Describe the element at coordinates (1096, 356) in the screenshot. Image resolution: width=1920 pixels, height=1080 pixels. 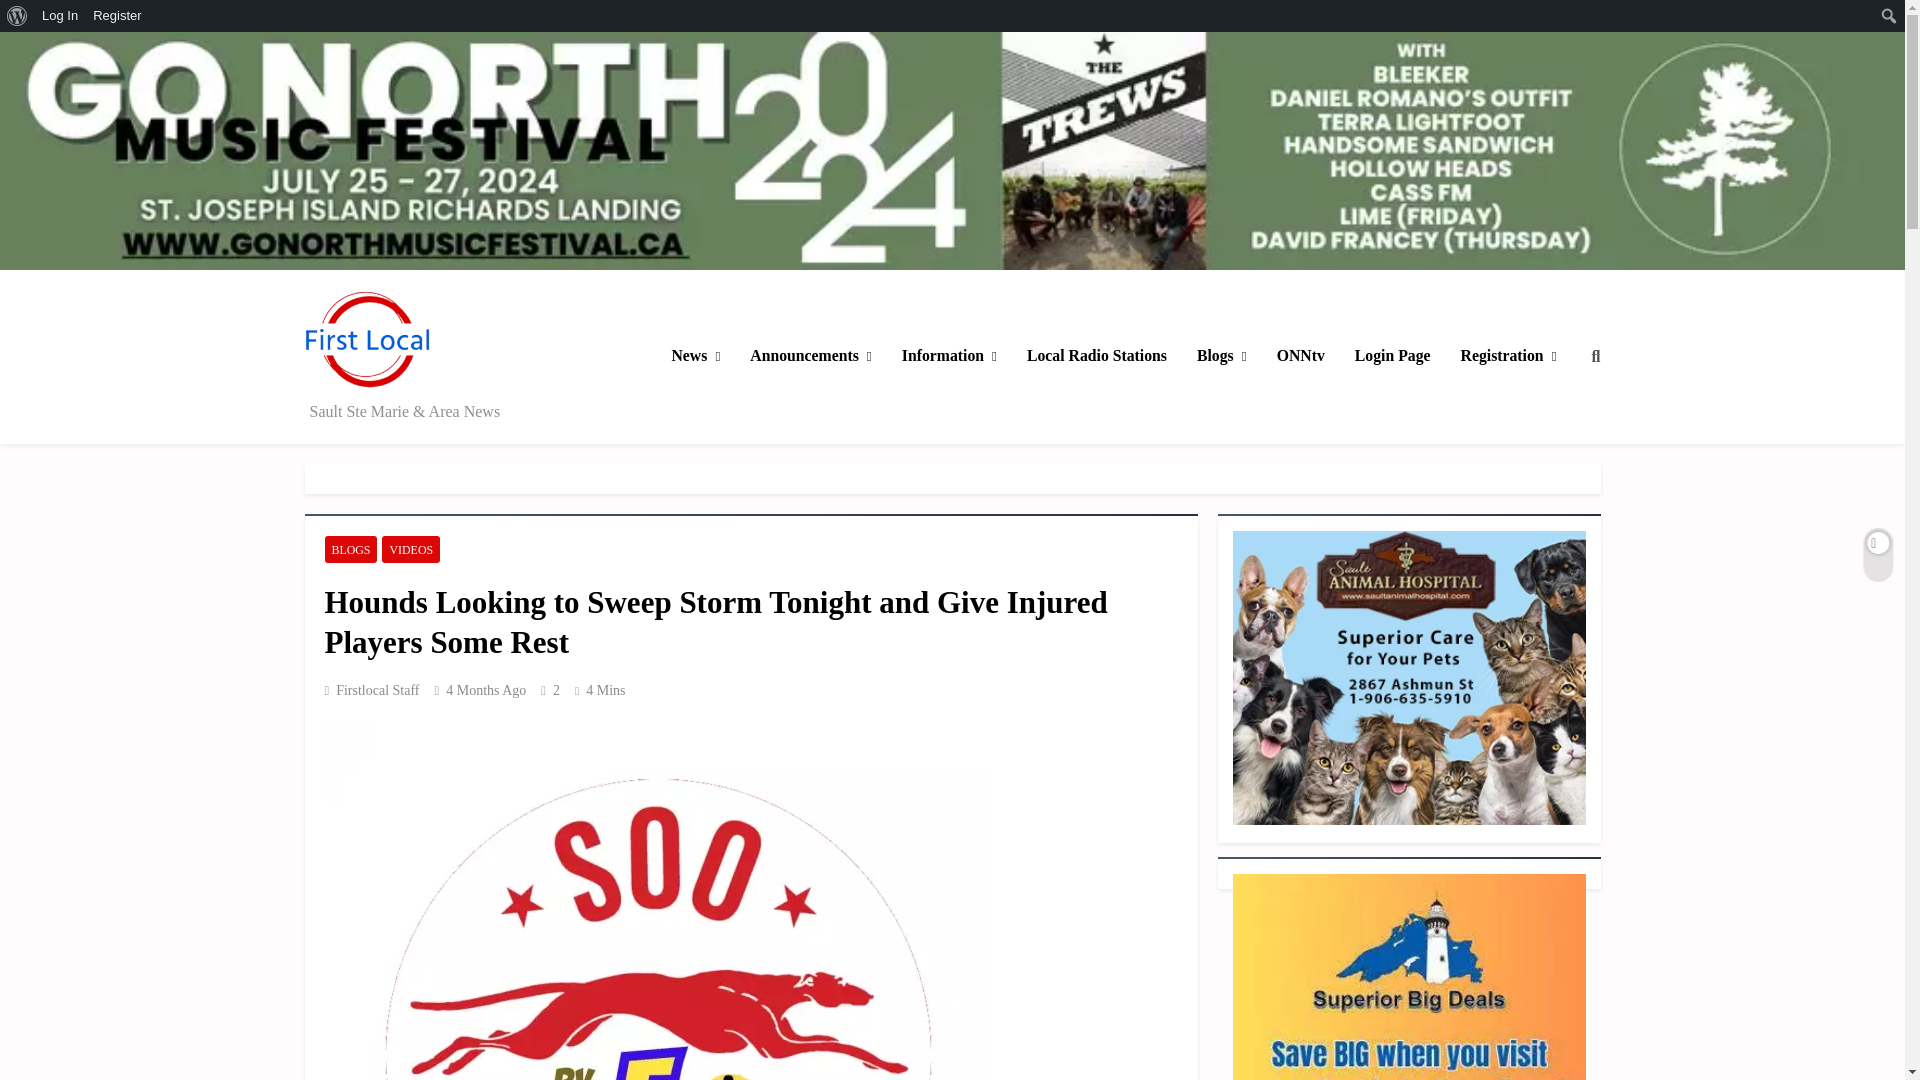
I see `Local Radio Stations` at that location.